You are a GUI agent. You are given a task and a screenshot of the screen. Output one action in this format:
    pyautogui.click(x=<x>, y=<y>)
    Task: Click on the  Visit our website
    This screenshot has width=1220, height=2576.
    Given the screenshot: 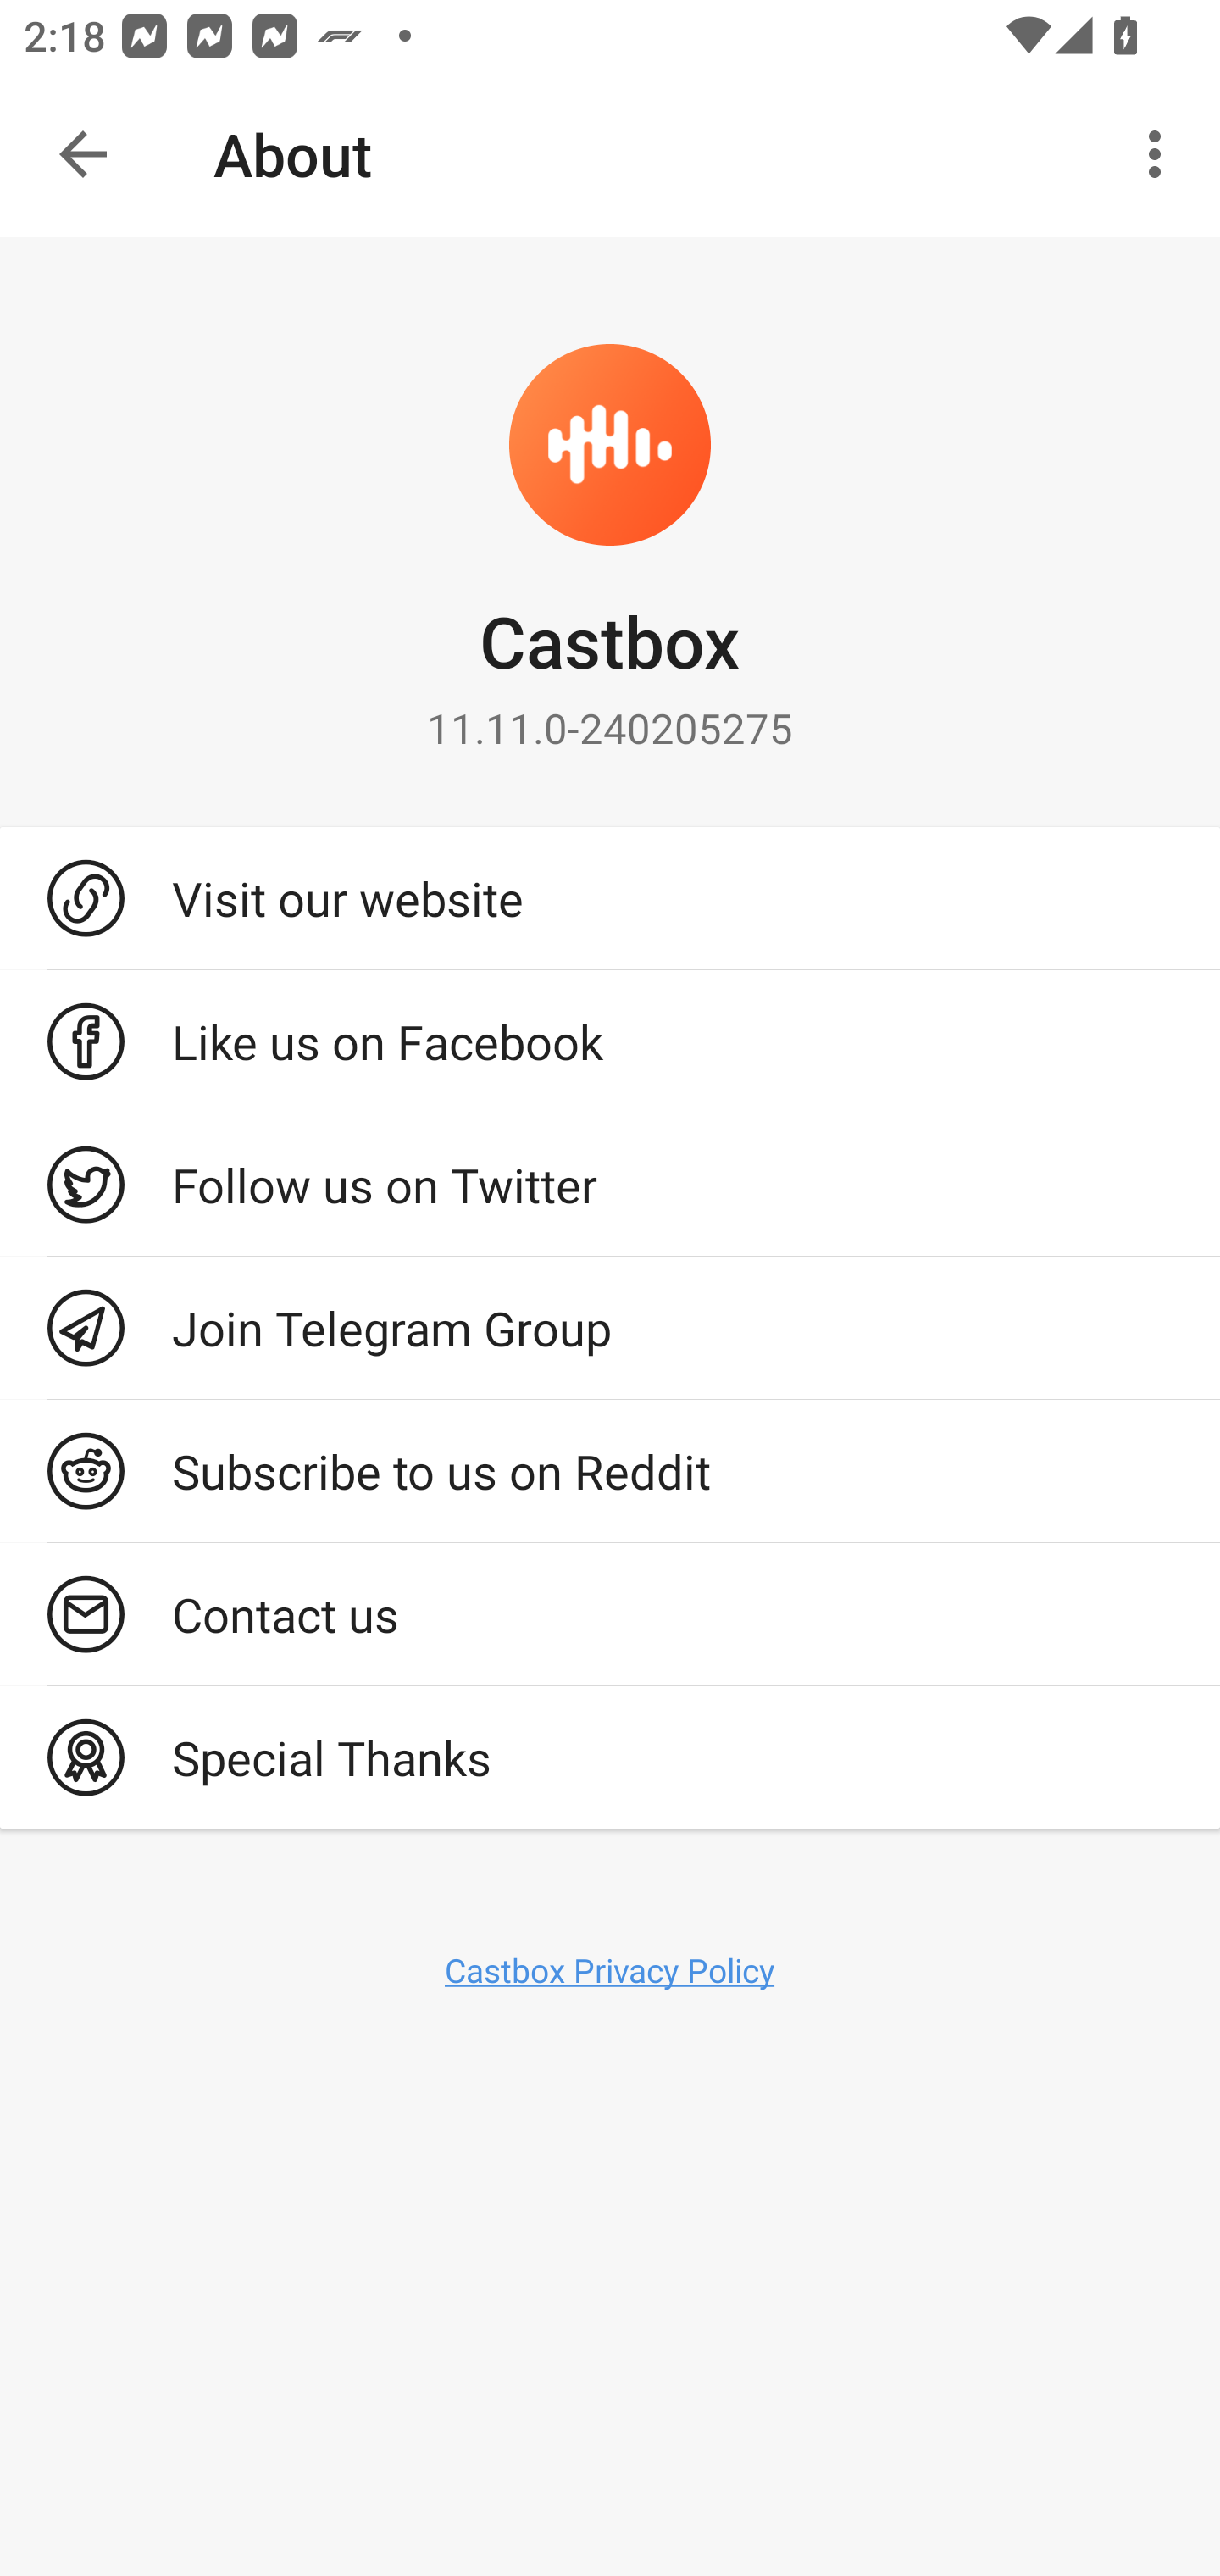 What is the action you would take?
    pyautogui.click(x=610, y=897)
    